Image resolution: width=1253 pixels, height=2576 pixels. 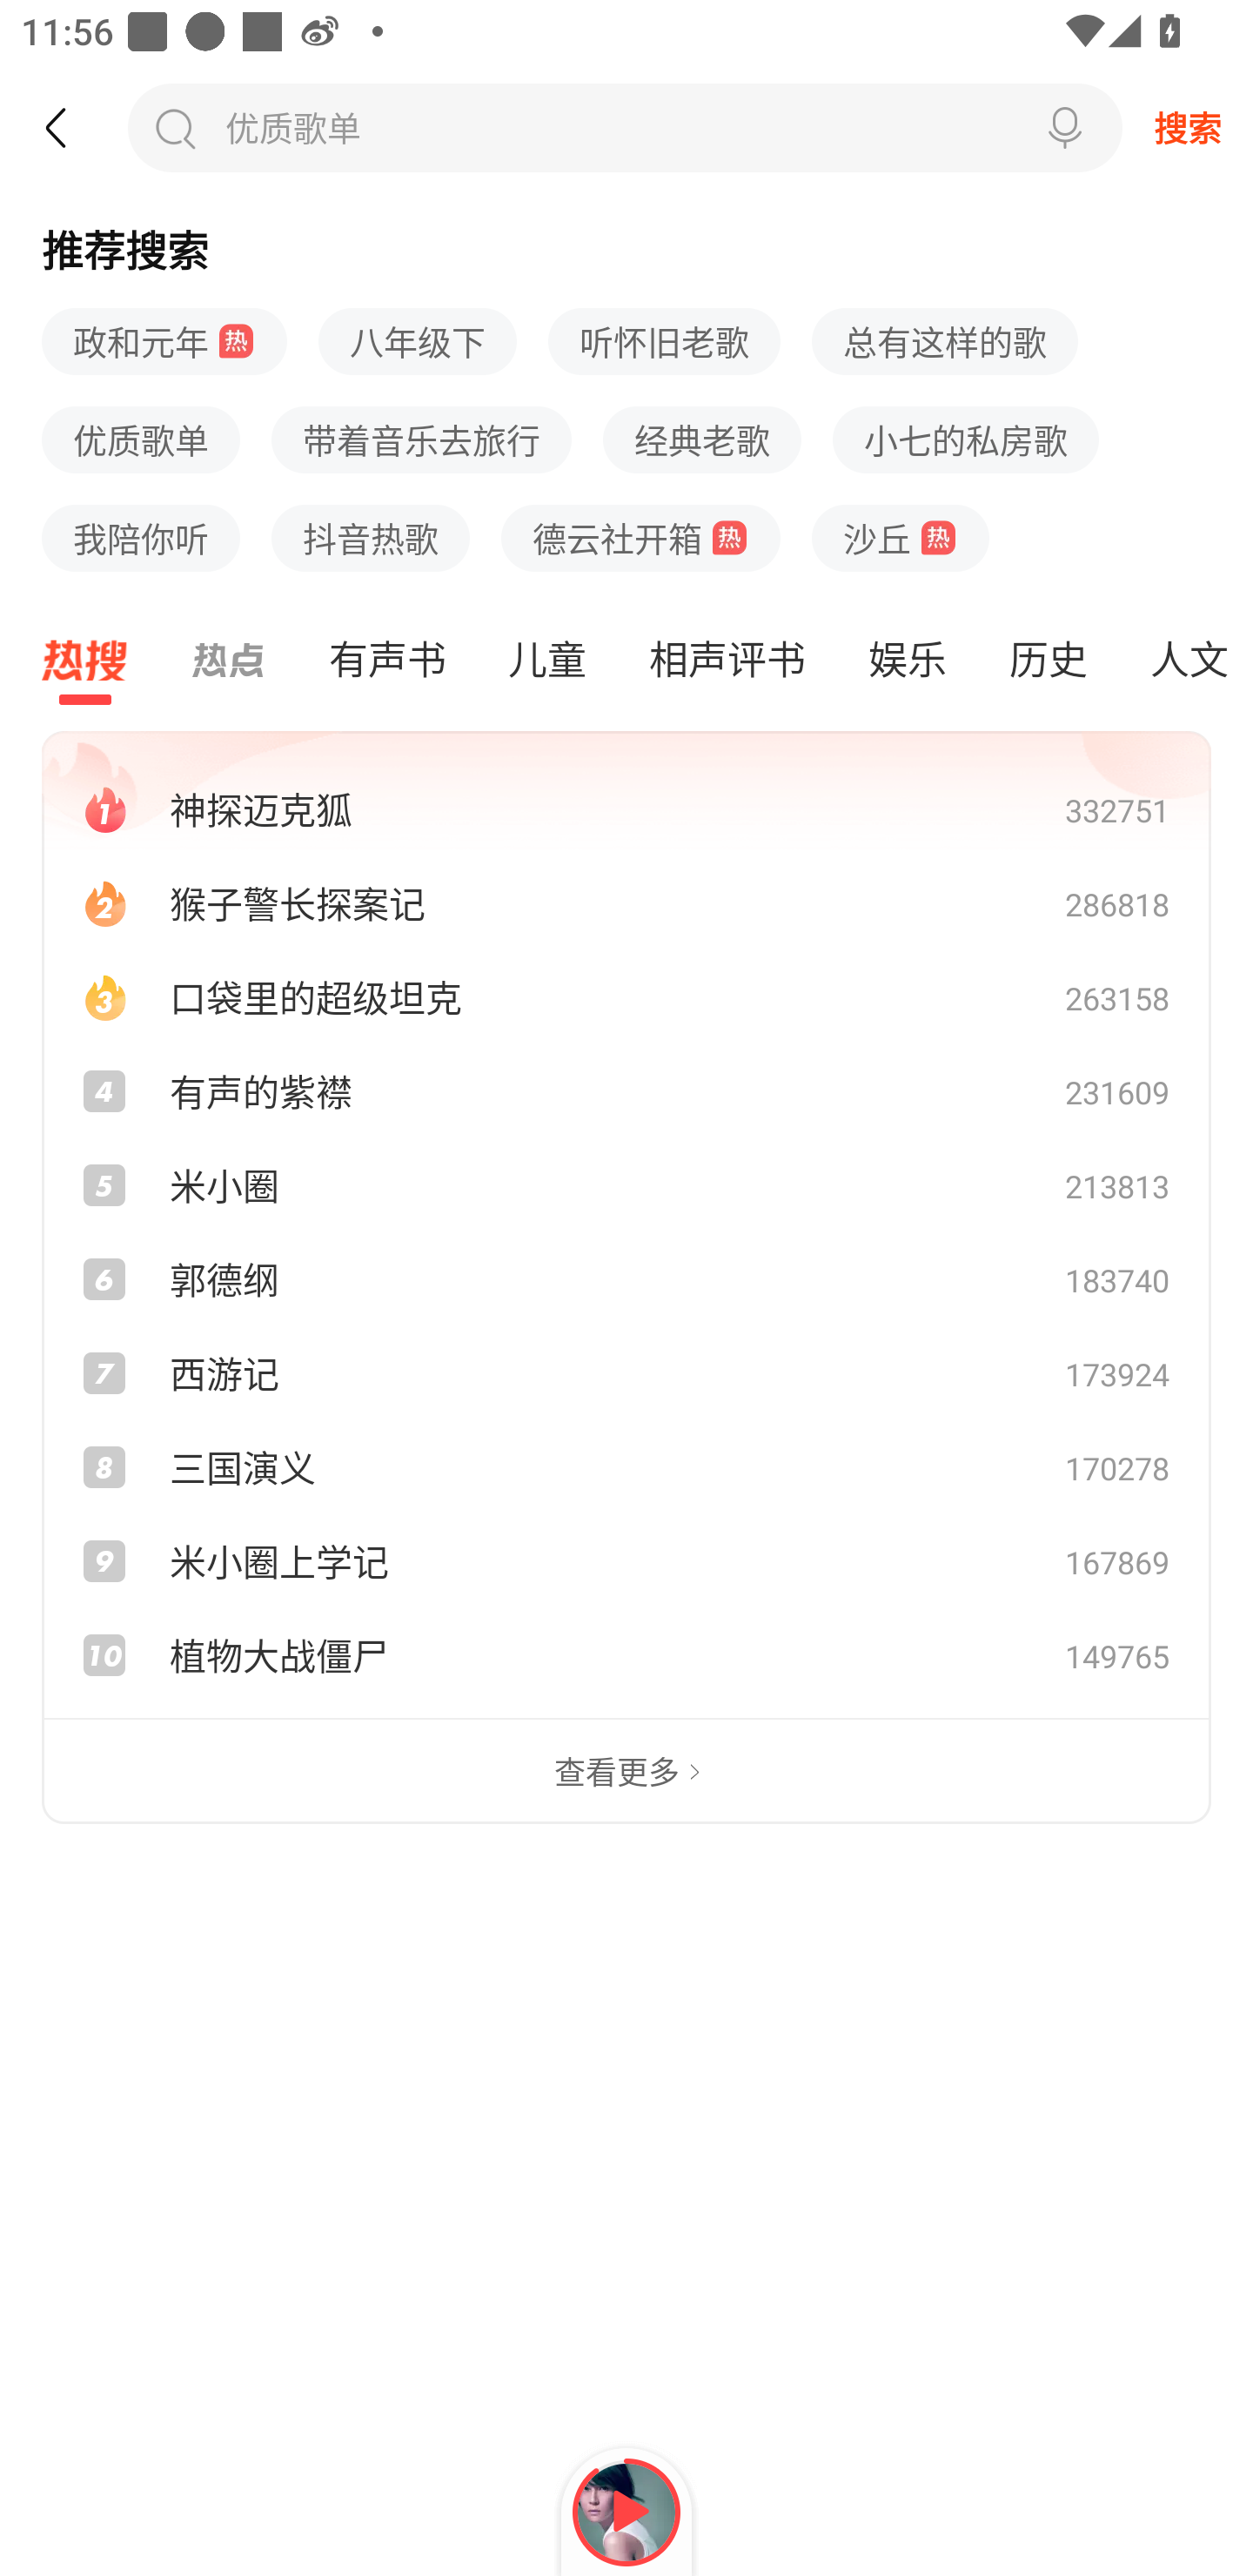 What do you see at coordinates (141, 440) in the screenshot?
I see `优质歌单` at bounding box center [141, 440].